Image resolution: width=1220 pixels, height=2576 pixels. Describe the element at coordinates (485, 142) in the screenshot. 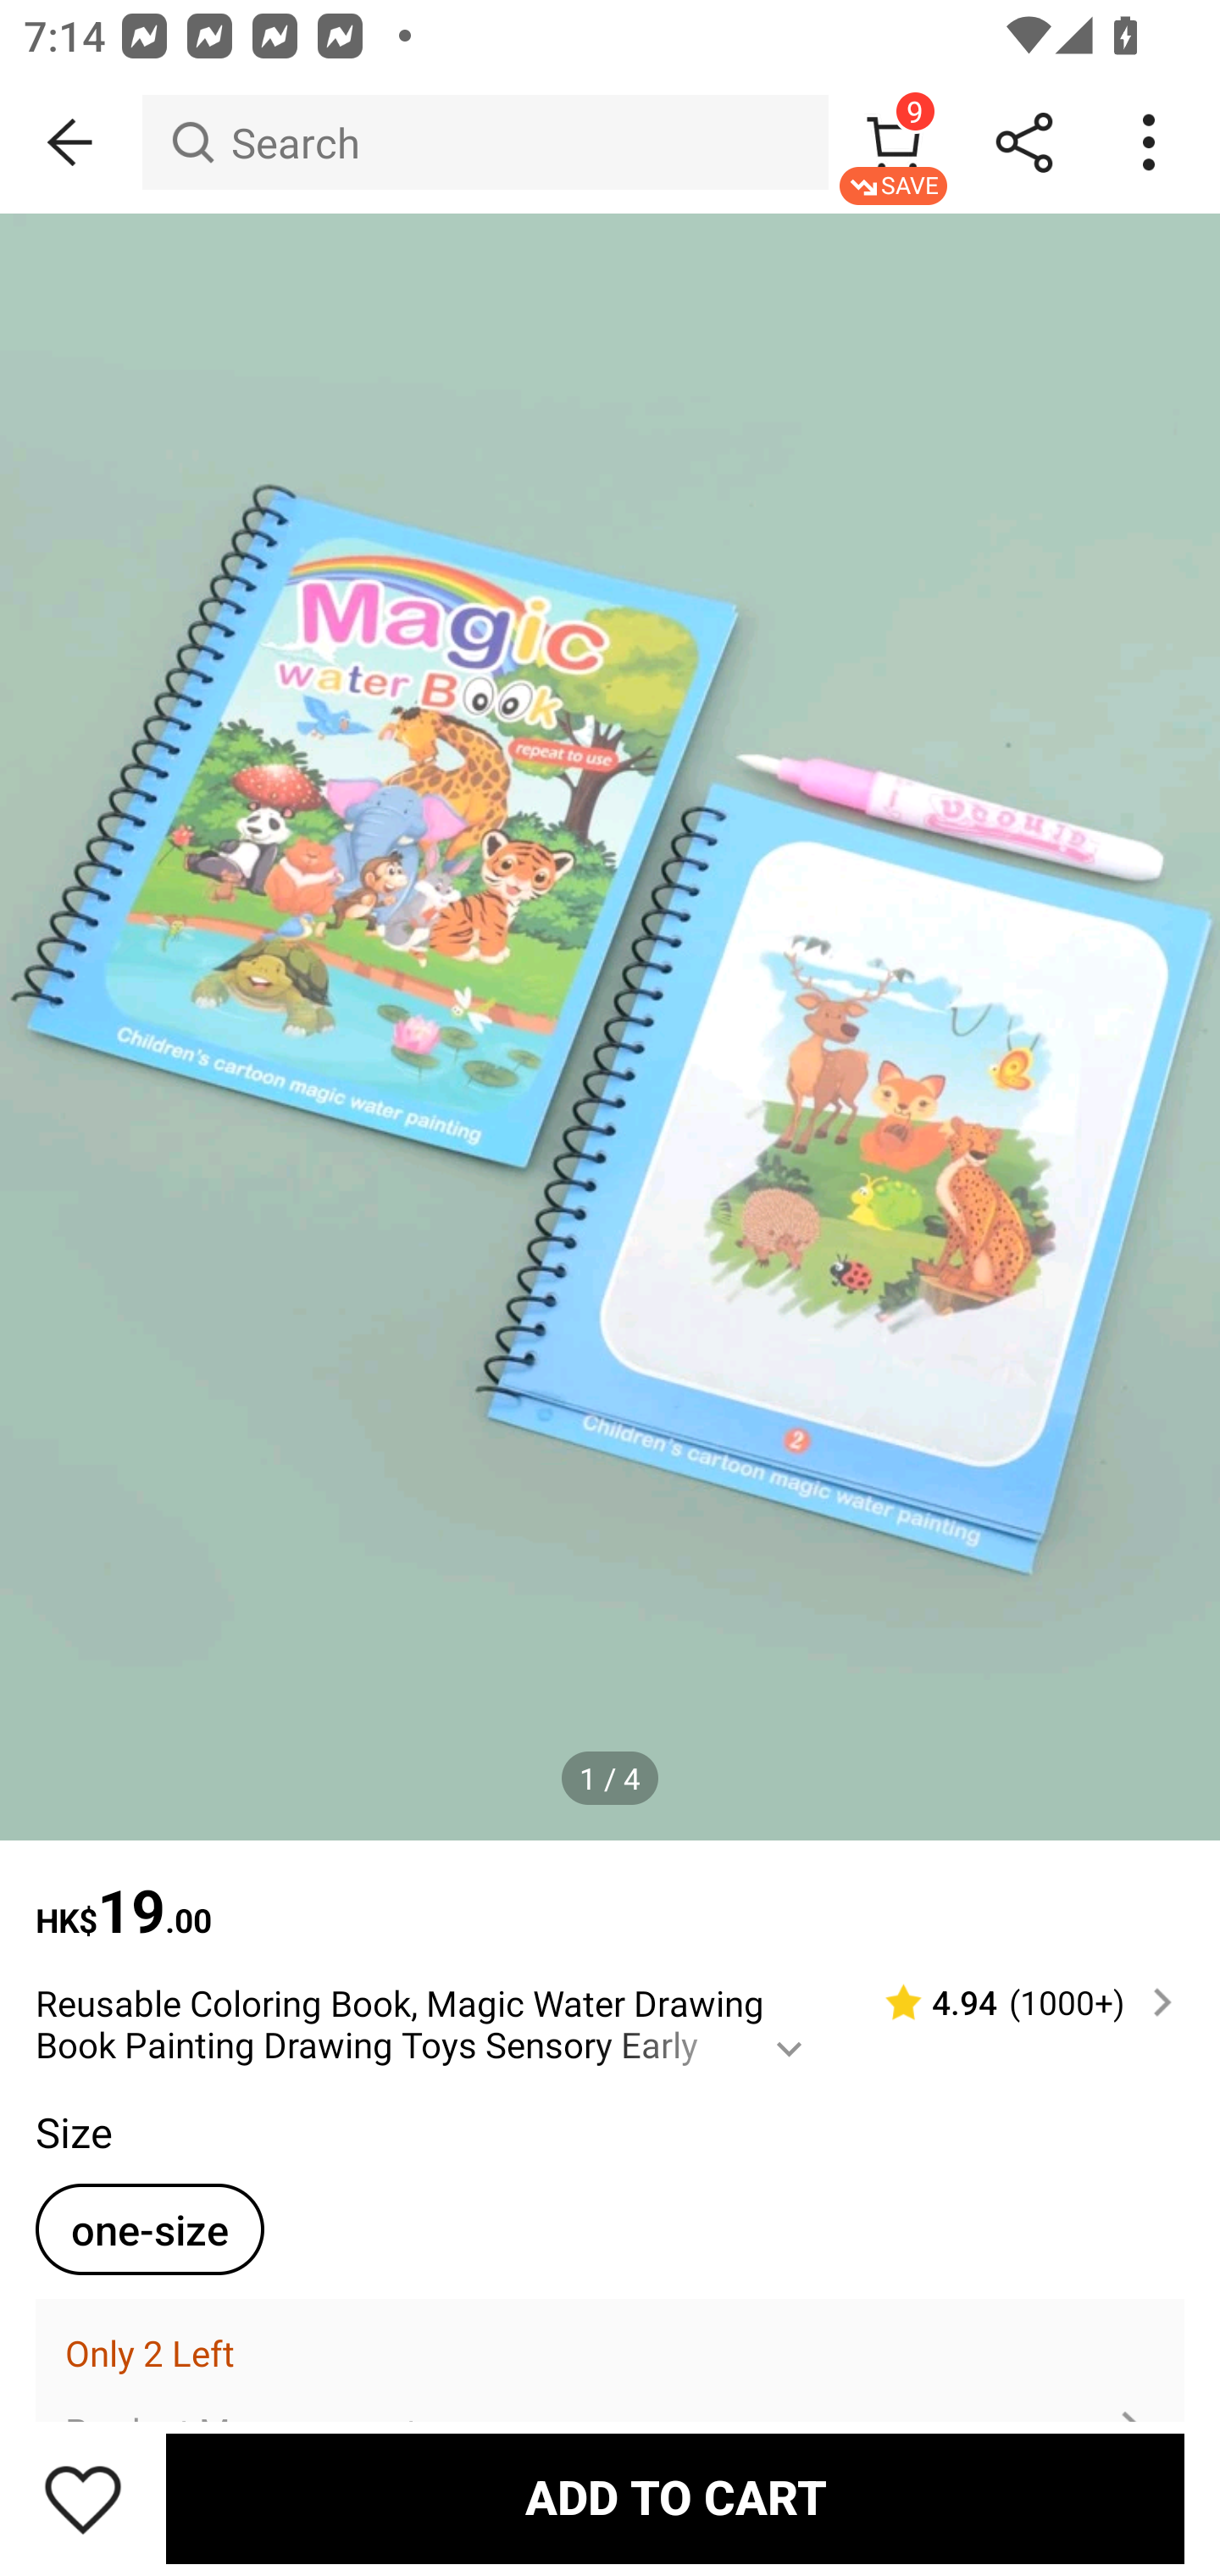

I see `Search` at that location.